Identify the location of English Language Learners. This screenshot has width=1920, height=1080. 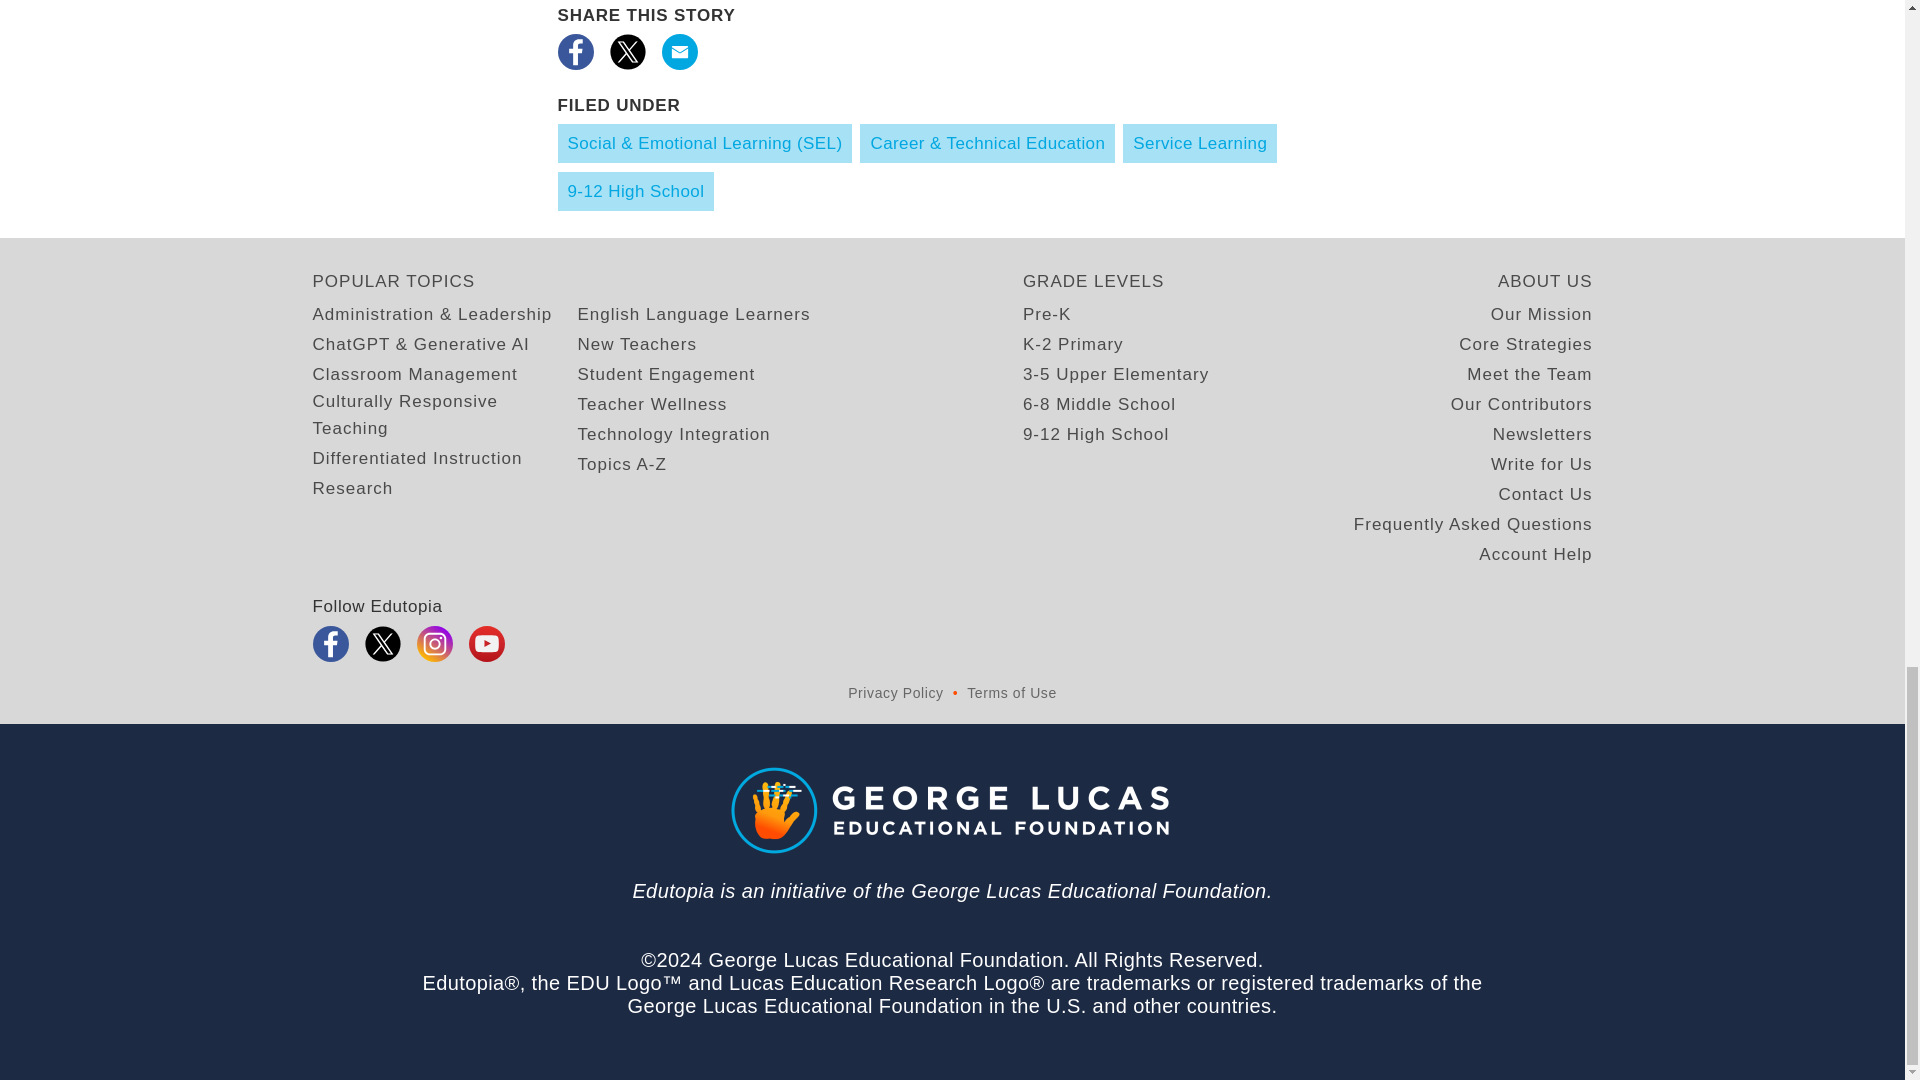
(694, 314).